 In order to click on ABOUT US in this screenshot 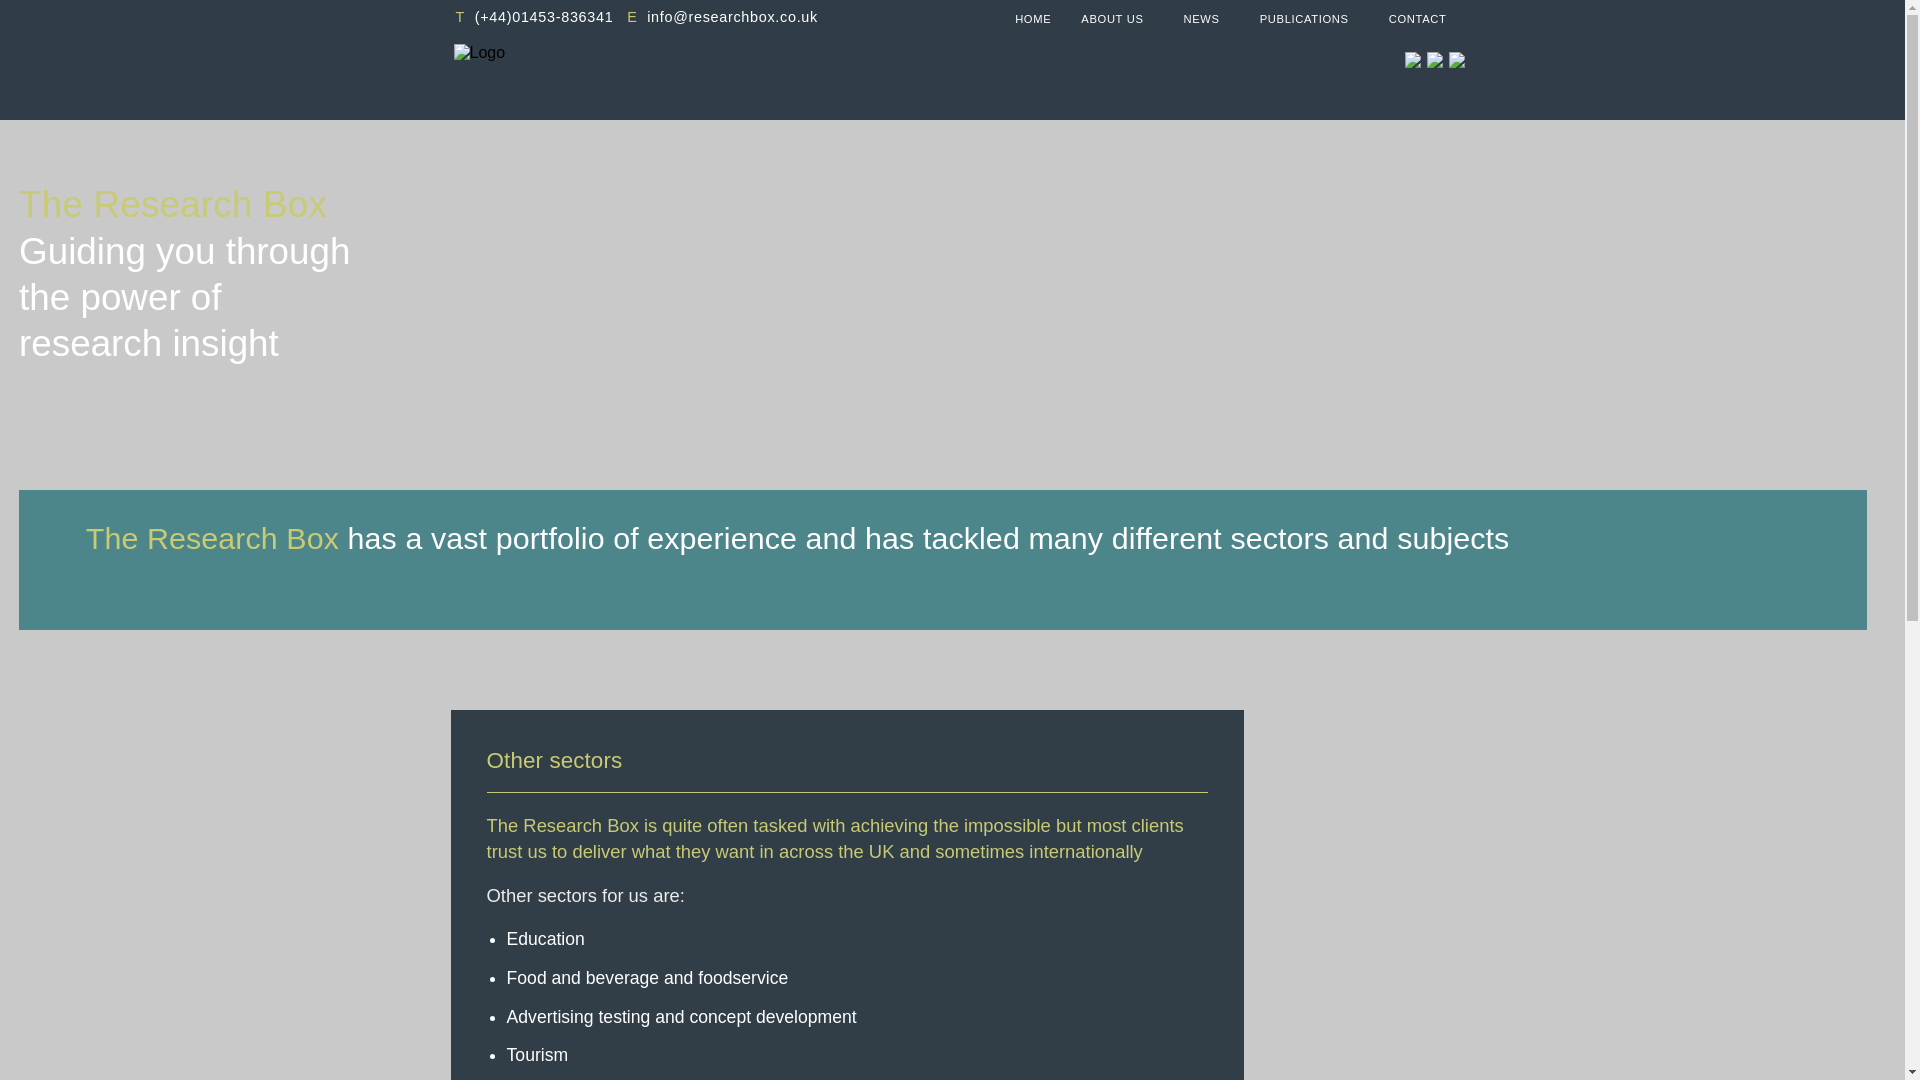, I will do `click(1112, 18)`.